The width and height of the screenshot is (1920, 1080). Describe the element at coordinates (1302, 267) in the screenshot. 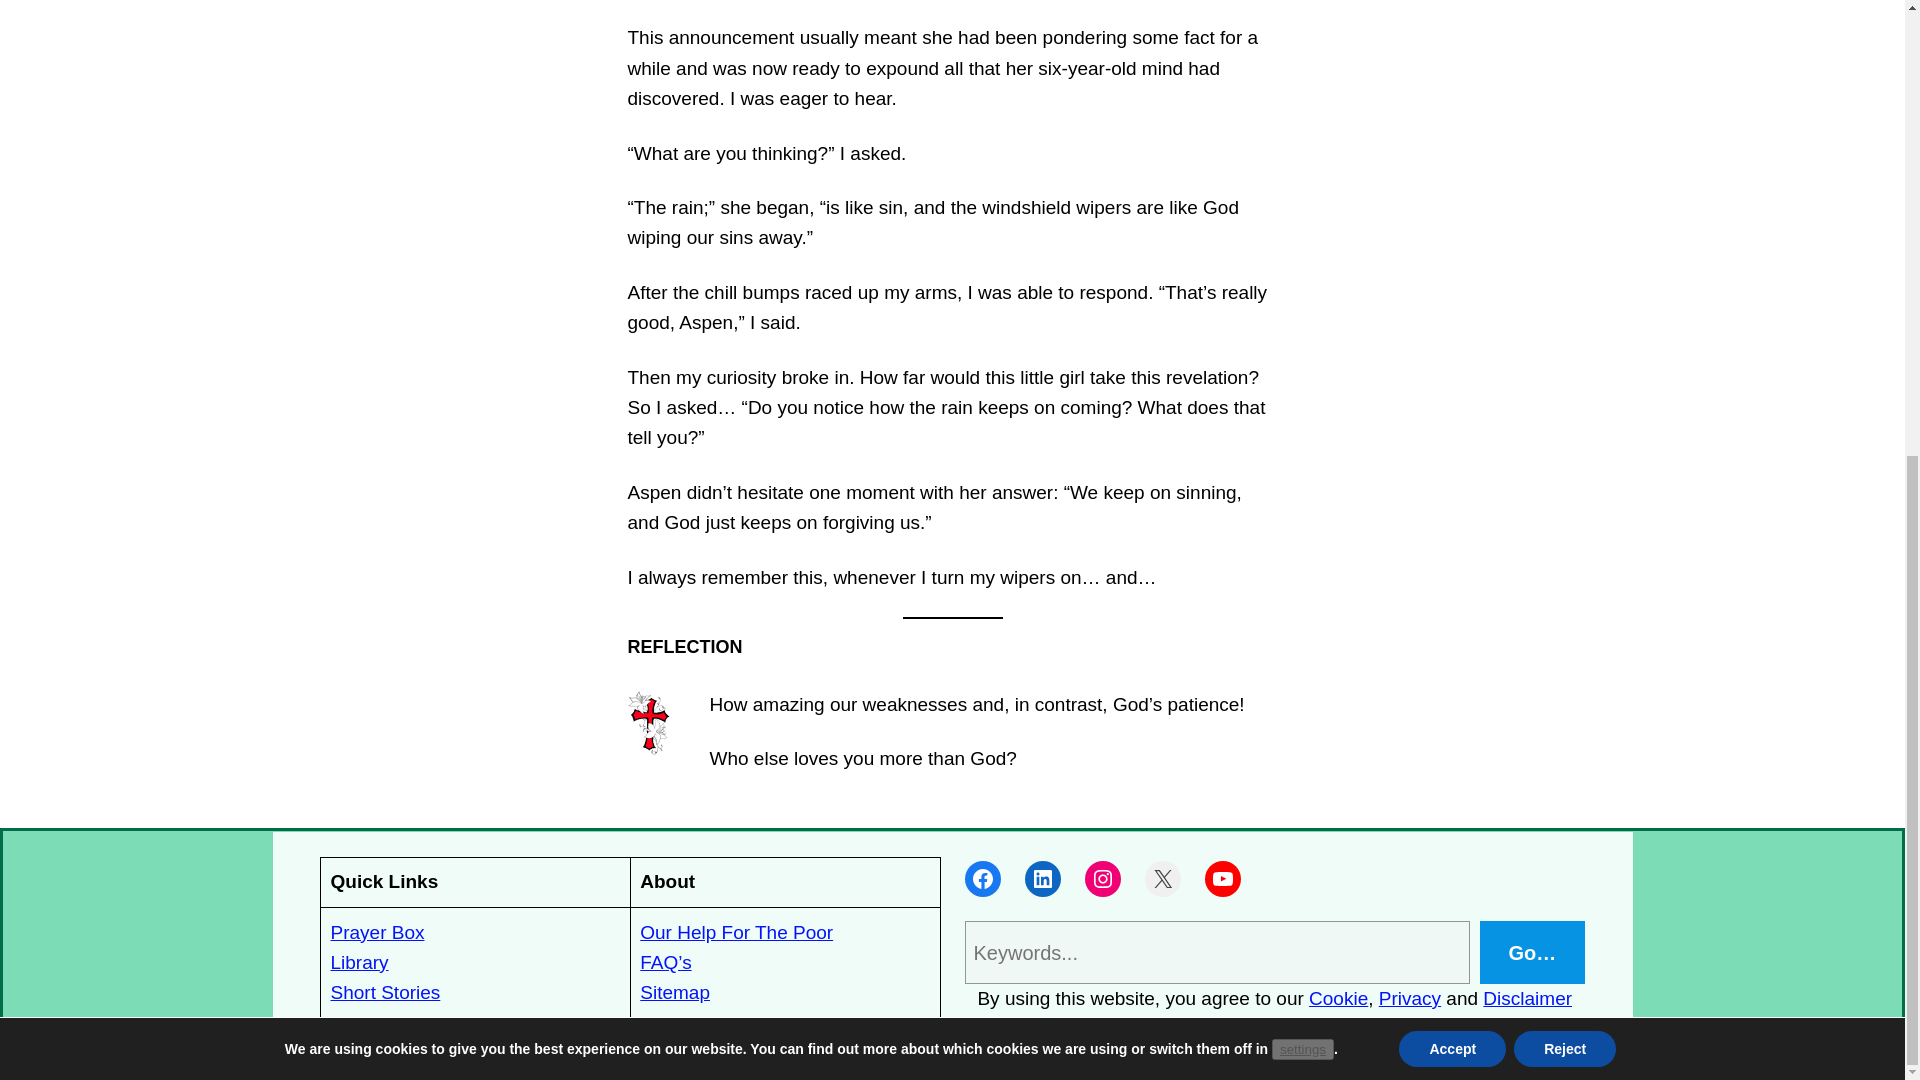

I see `settings` at that location.